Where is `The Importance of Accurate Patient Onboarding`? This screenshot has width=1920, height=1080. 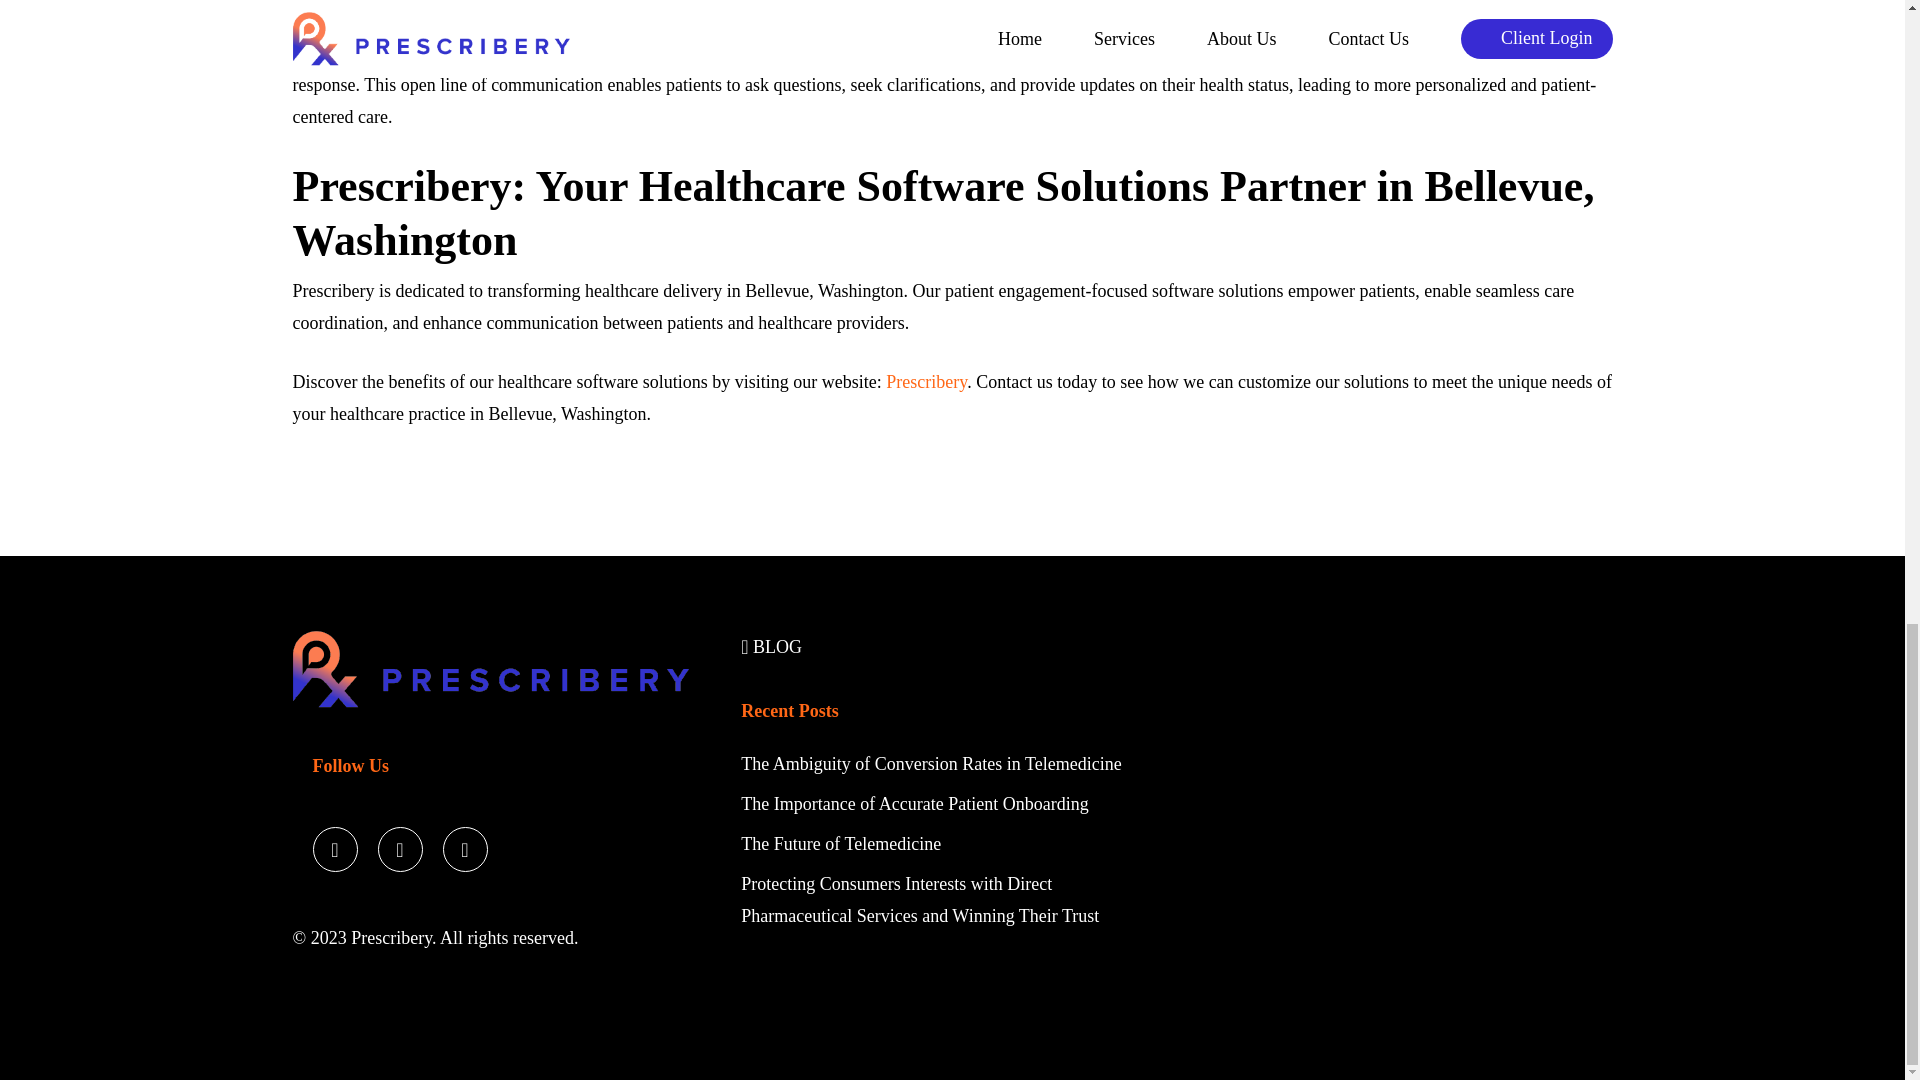
The Importance of Accurate Patient Onboarding is located at coordinates (914, 804).